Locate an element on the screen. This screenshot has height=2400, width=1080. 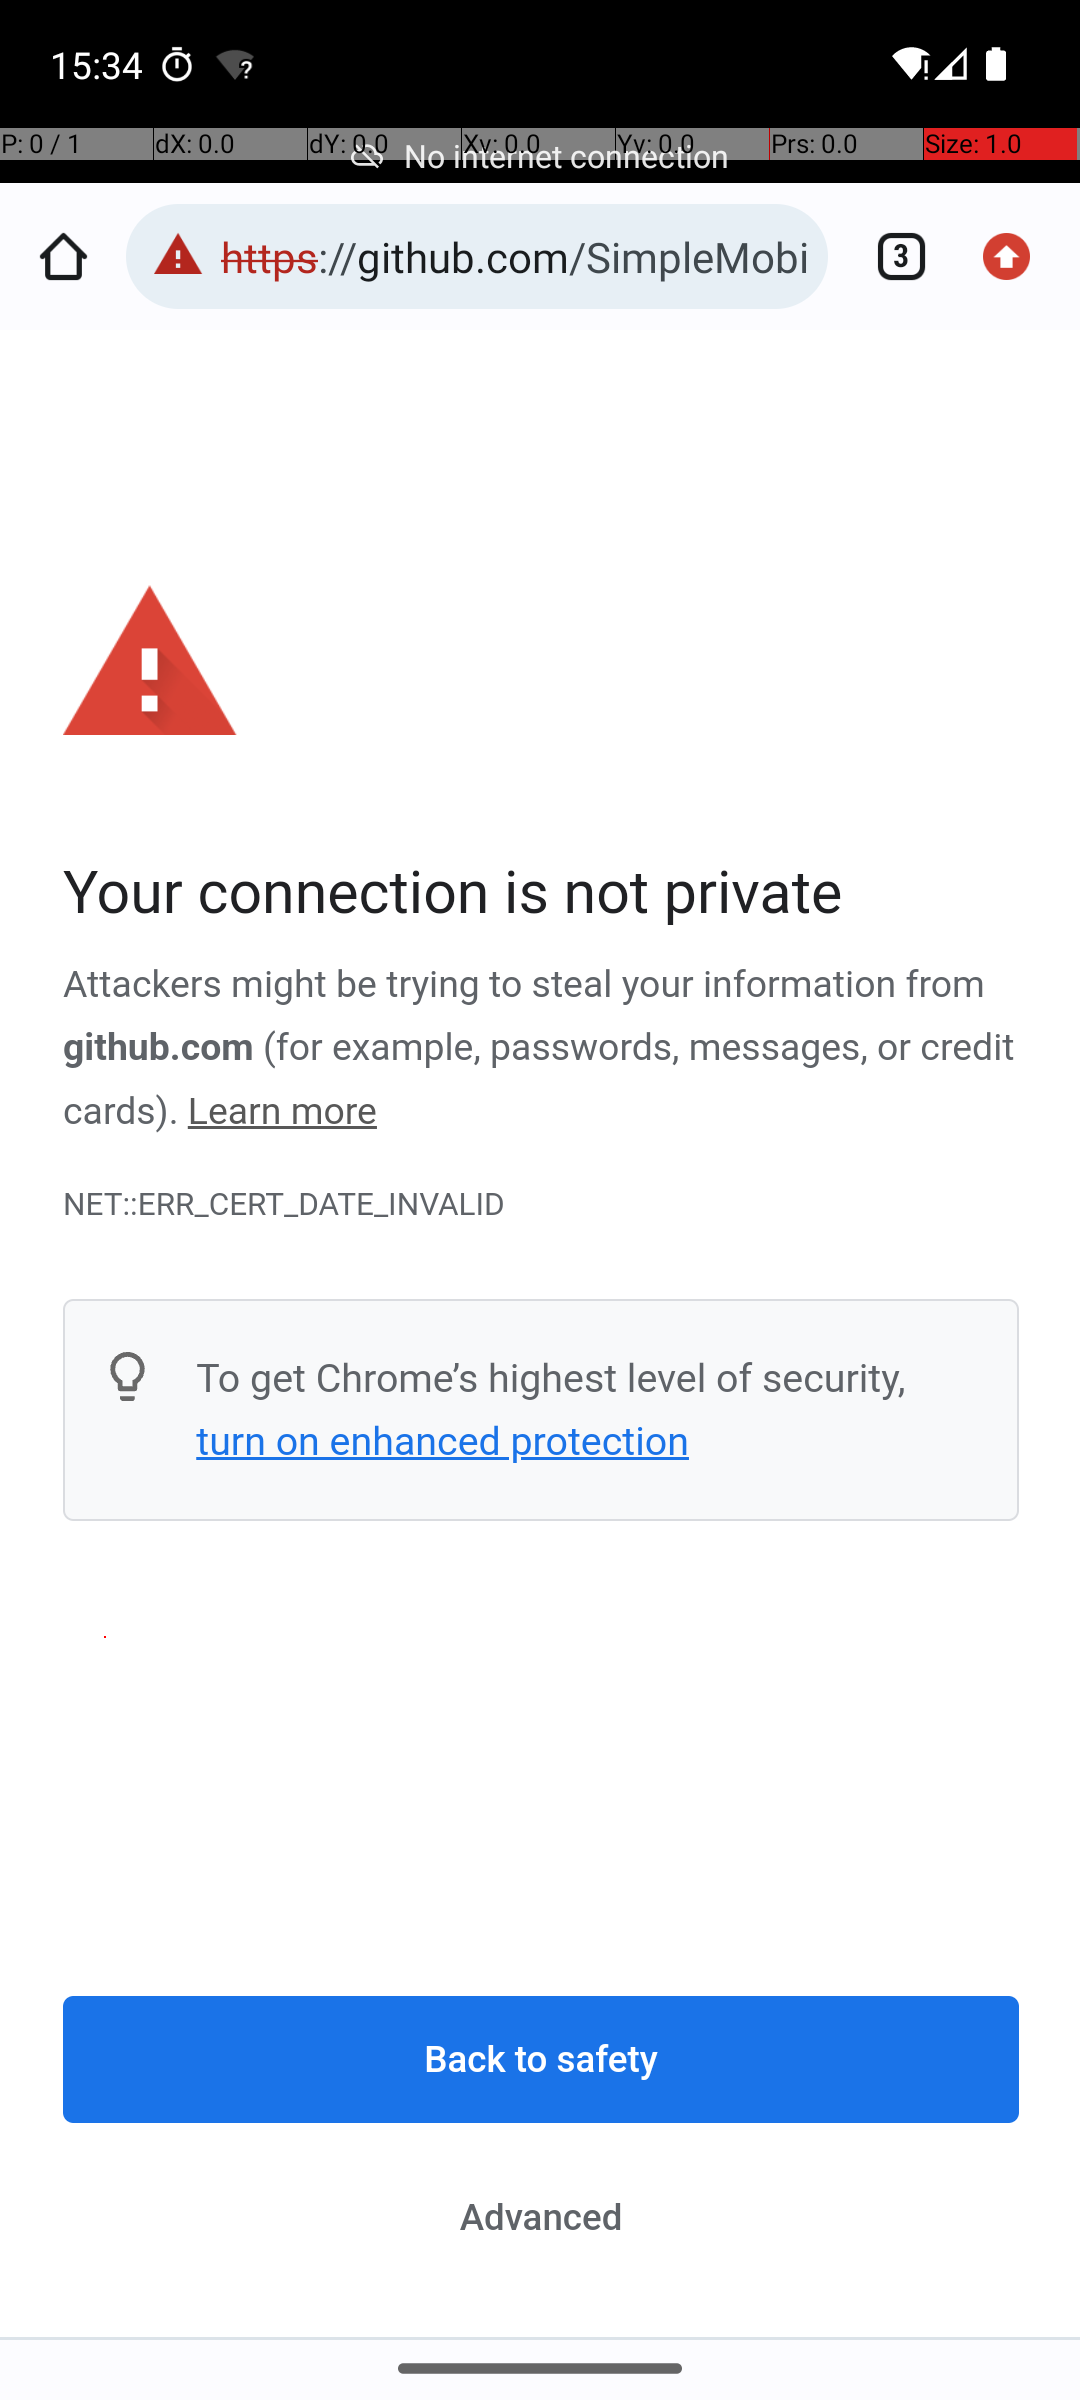
https://github.com/SimpleMobileTools is located at coordinates (514, 256).